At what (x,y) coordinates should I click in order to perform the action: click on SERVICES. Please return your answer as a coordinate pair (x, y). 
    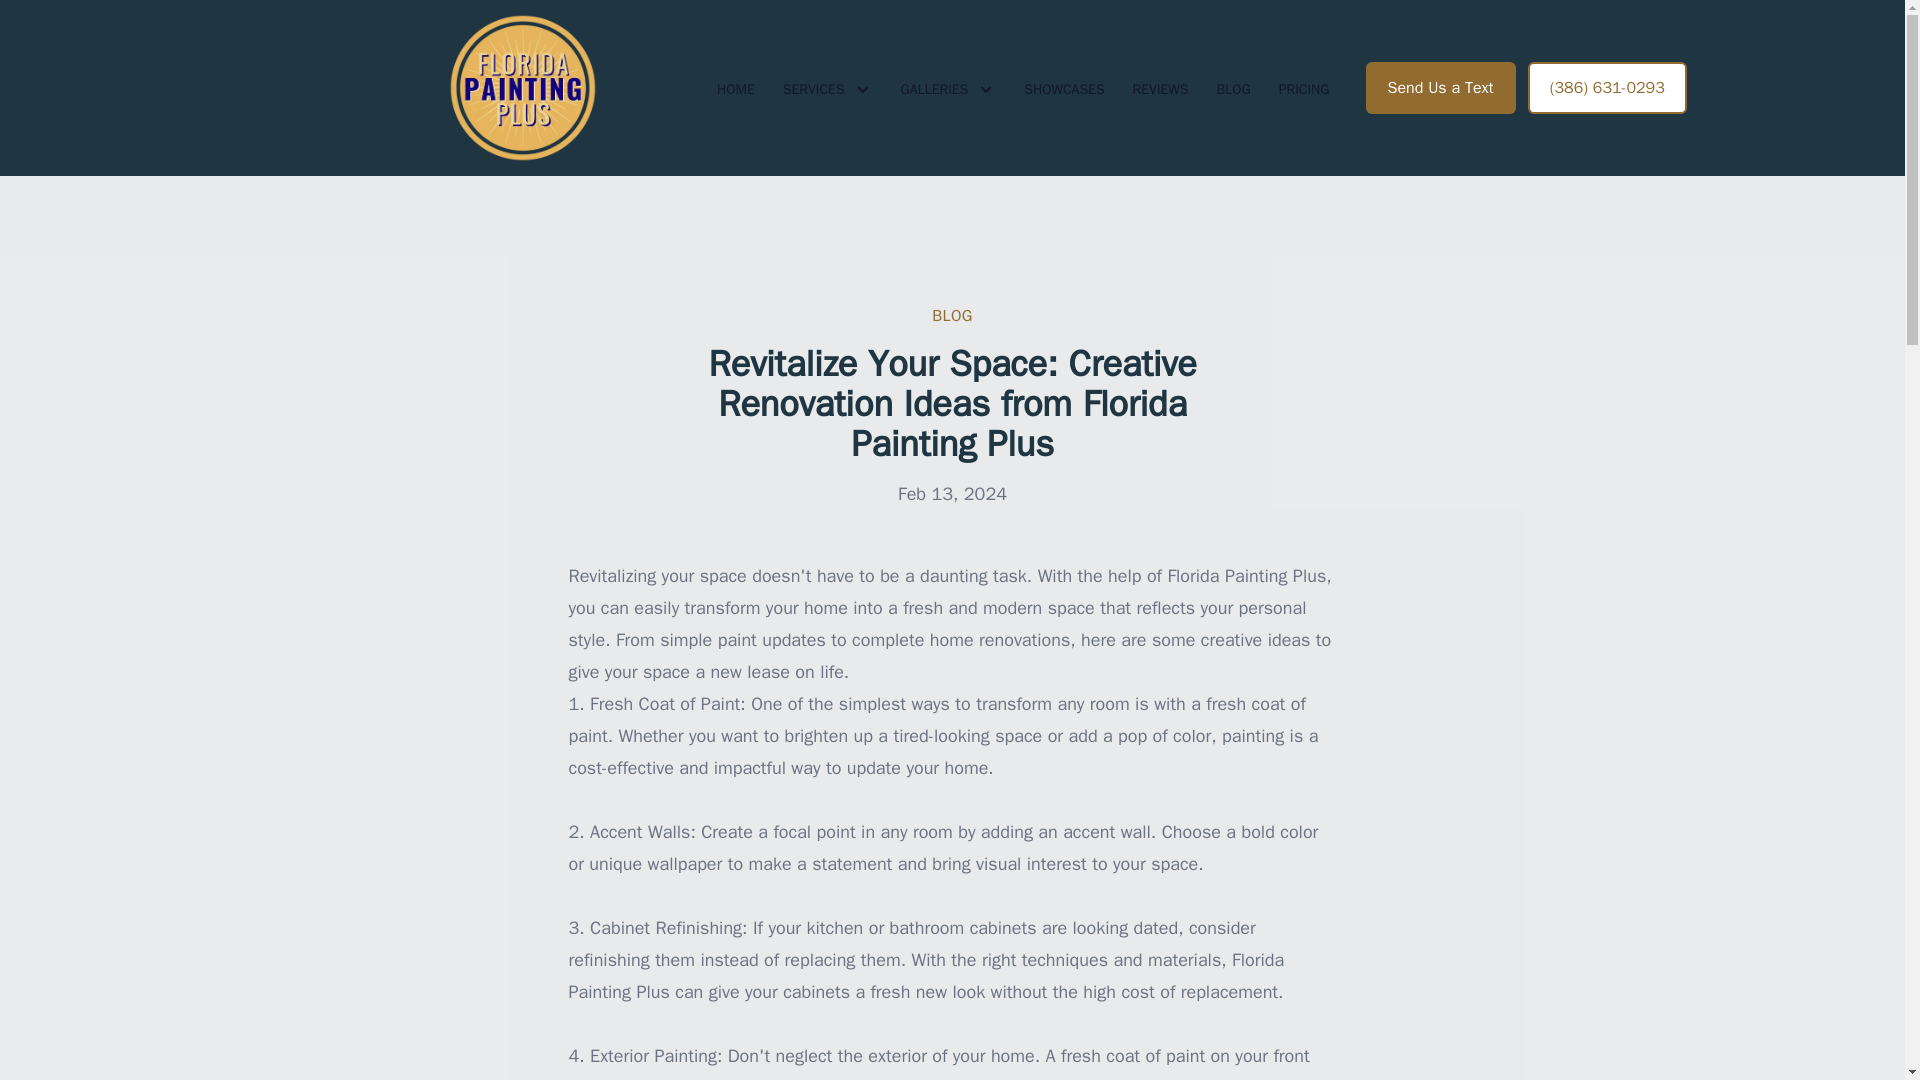
    Looking at the image, I should click on (828, 88).